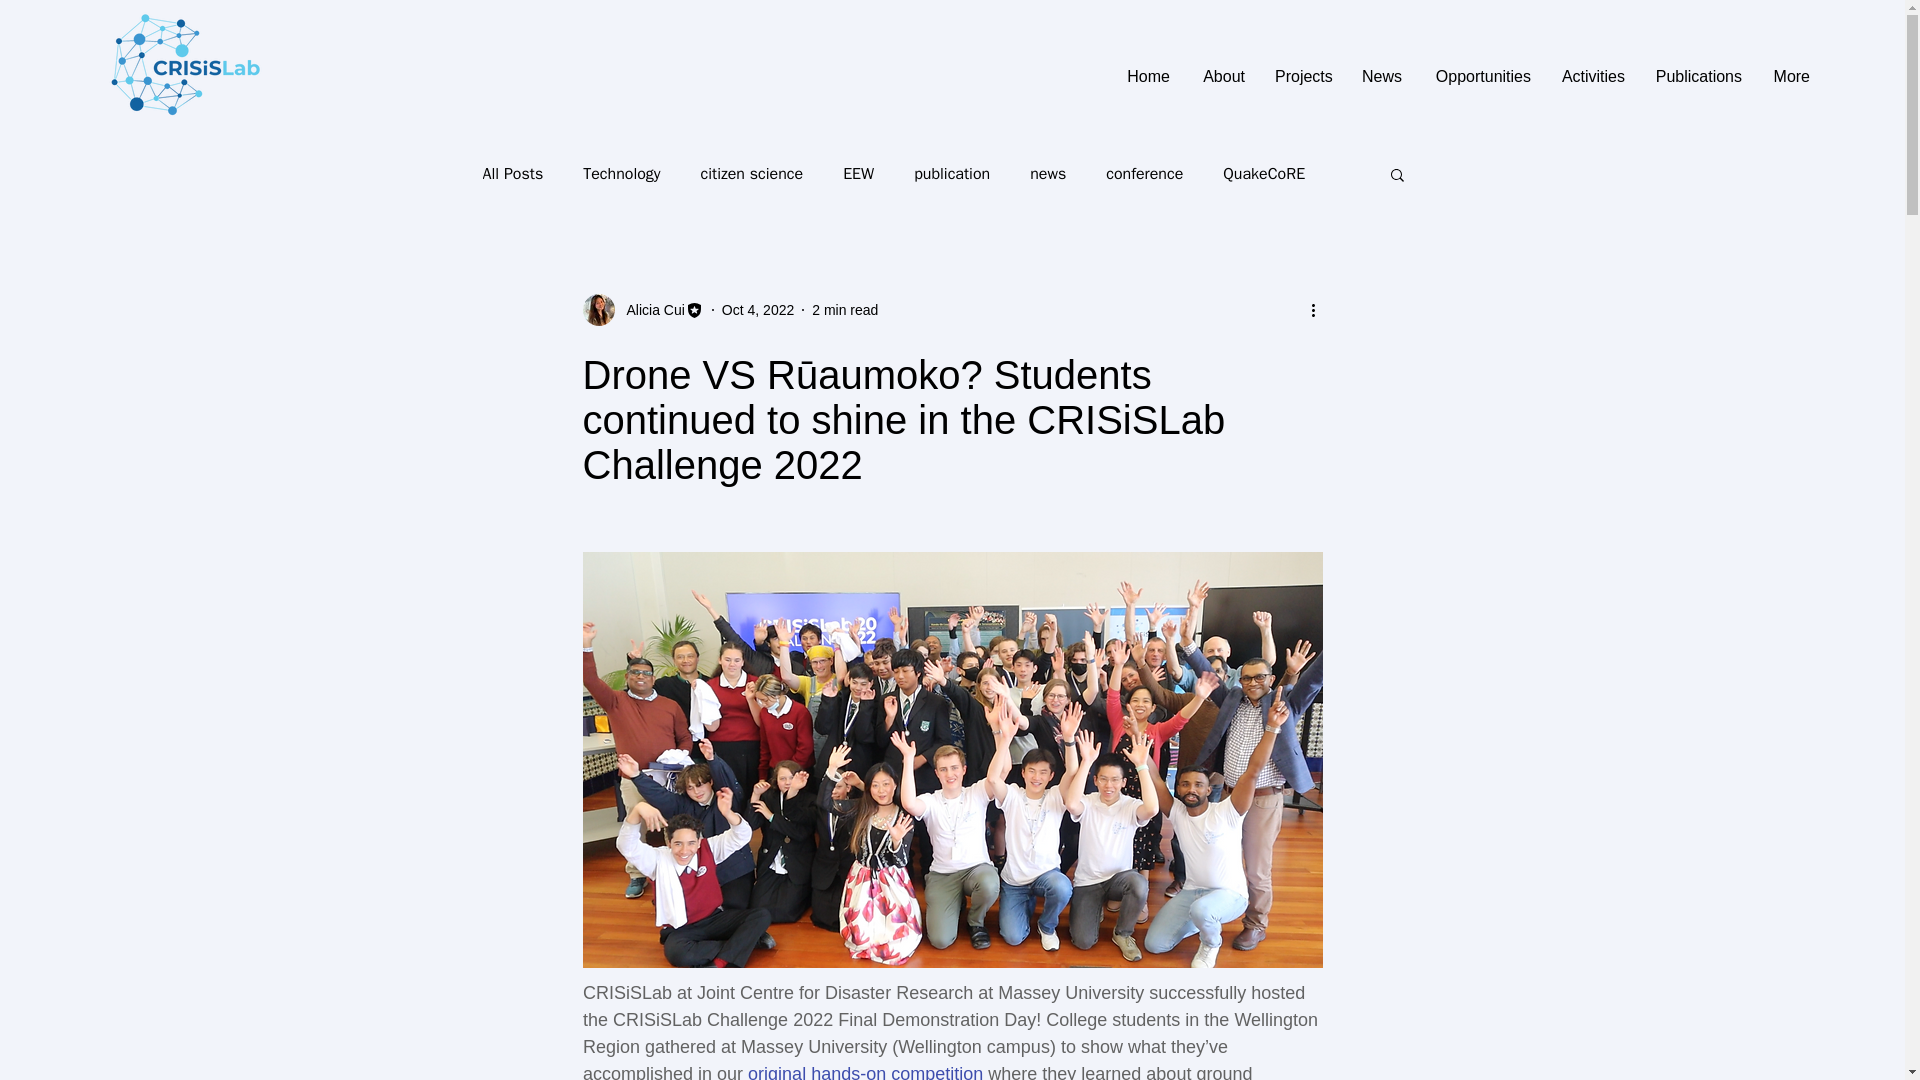 This screenshot has width=1920, height=1080. Describe the element at coordinates (844, 310) in the screenshot. I see `2 min read` at that location.